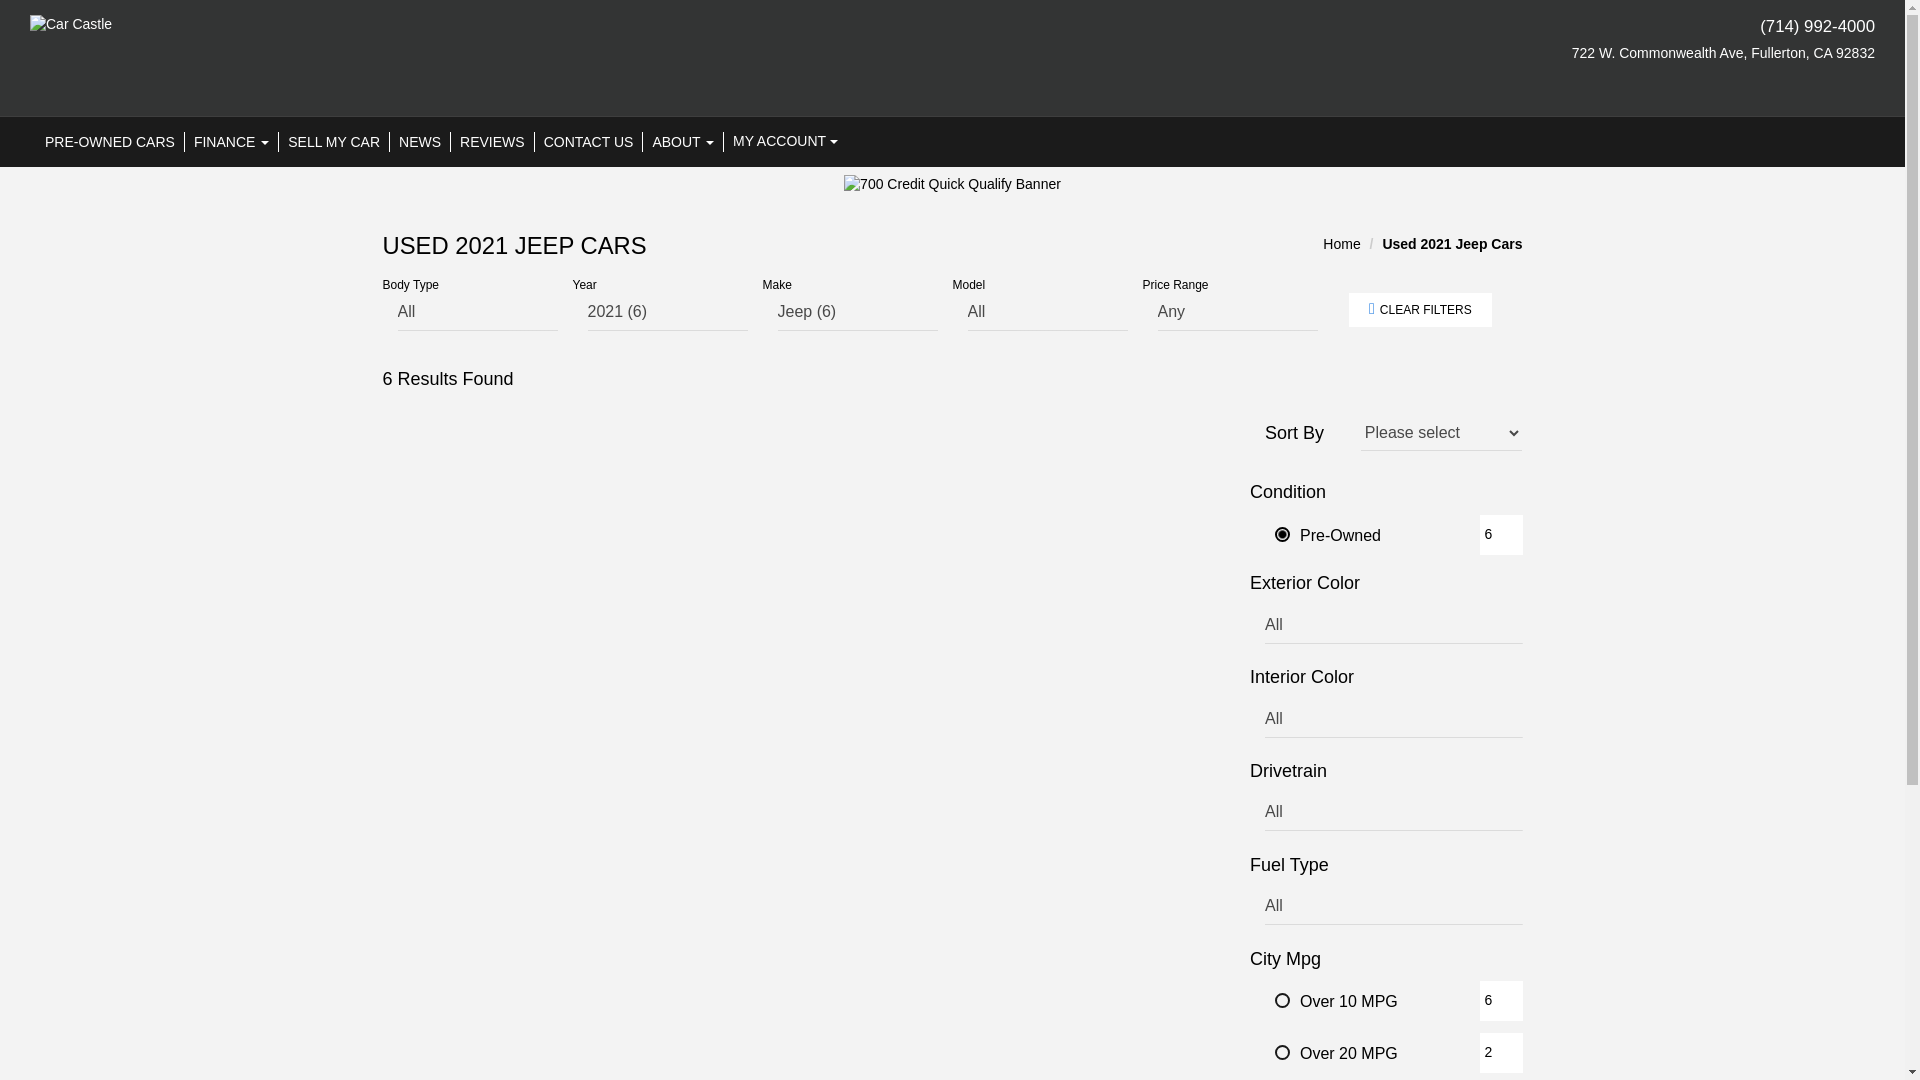 This screenshot has height=1080, width=1920. I want to click on Click here to view News, so click(420, 142).